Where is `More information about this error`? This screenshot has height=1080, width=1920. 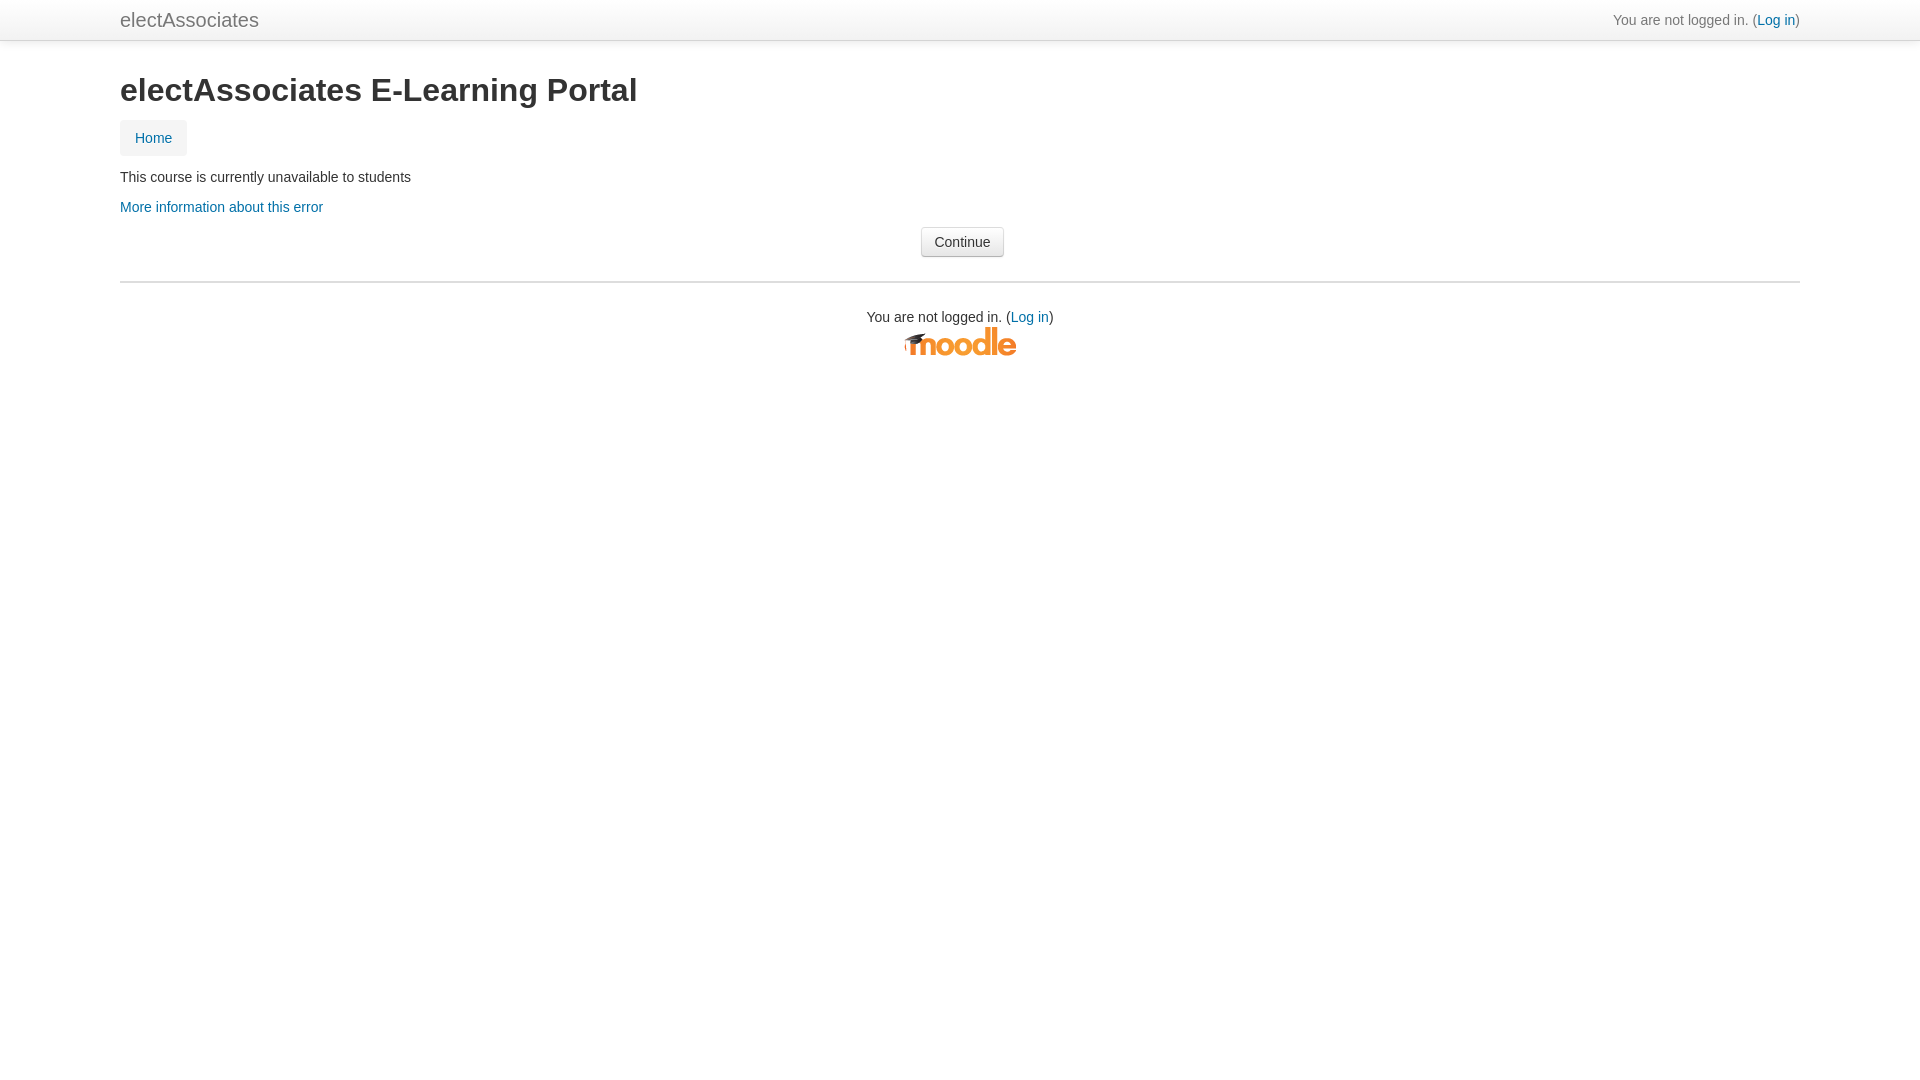 More information about this error is located at coordinates (222, 207).